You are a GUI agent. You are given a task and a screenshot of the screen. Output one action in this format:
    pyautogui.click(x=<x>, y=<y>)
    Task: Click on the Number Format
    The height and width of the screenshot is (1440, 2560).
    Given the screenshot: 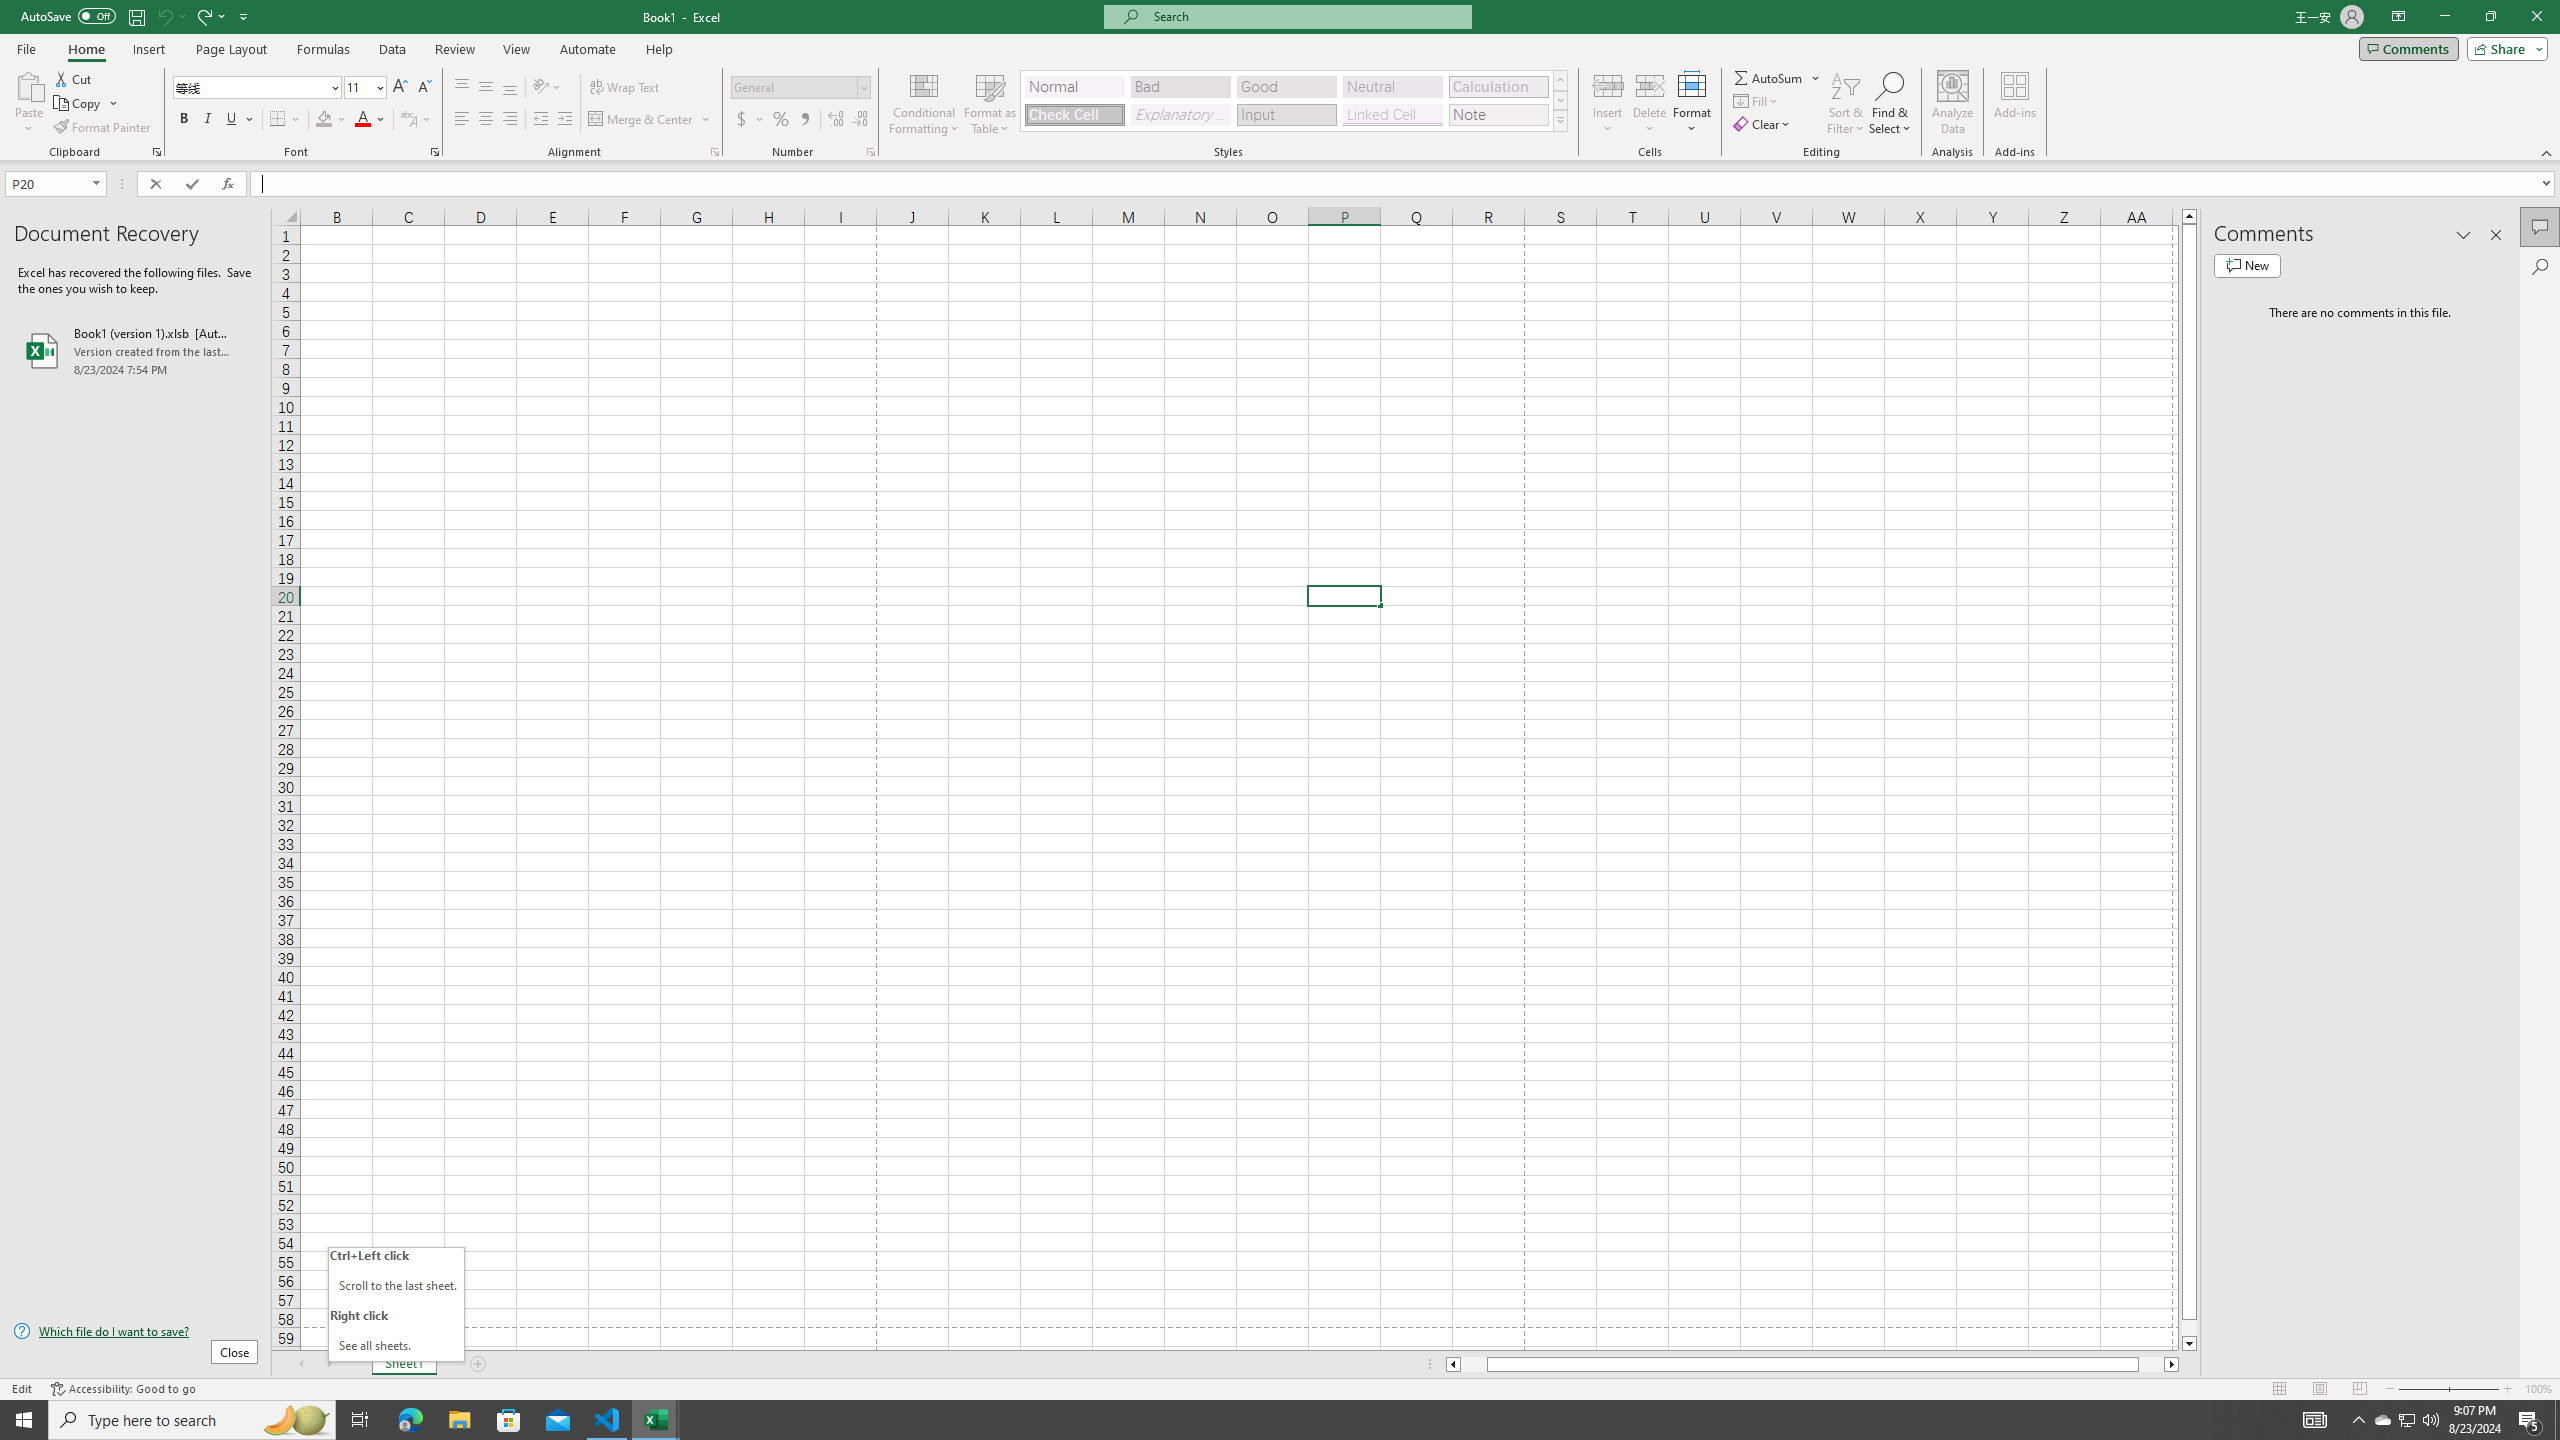 What is the action you would take?
    pyautogui.click(x=801, y=88)
    